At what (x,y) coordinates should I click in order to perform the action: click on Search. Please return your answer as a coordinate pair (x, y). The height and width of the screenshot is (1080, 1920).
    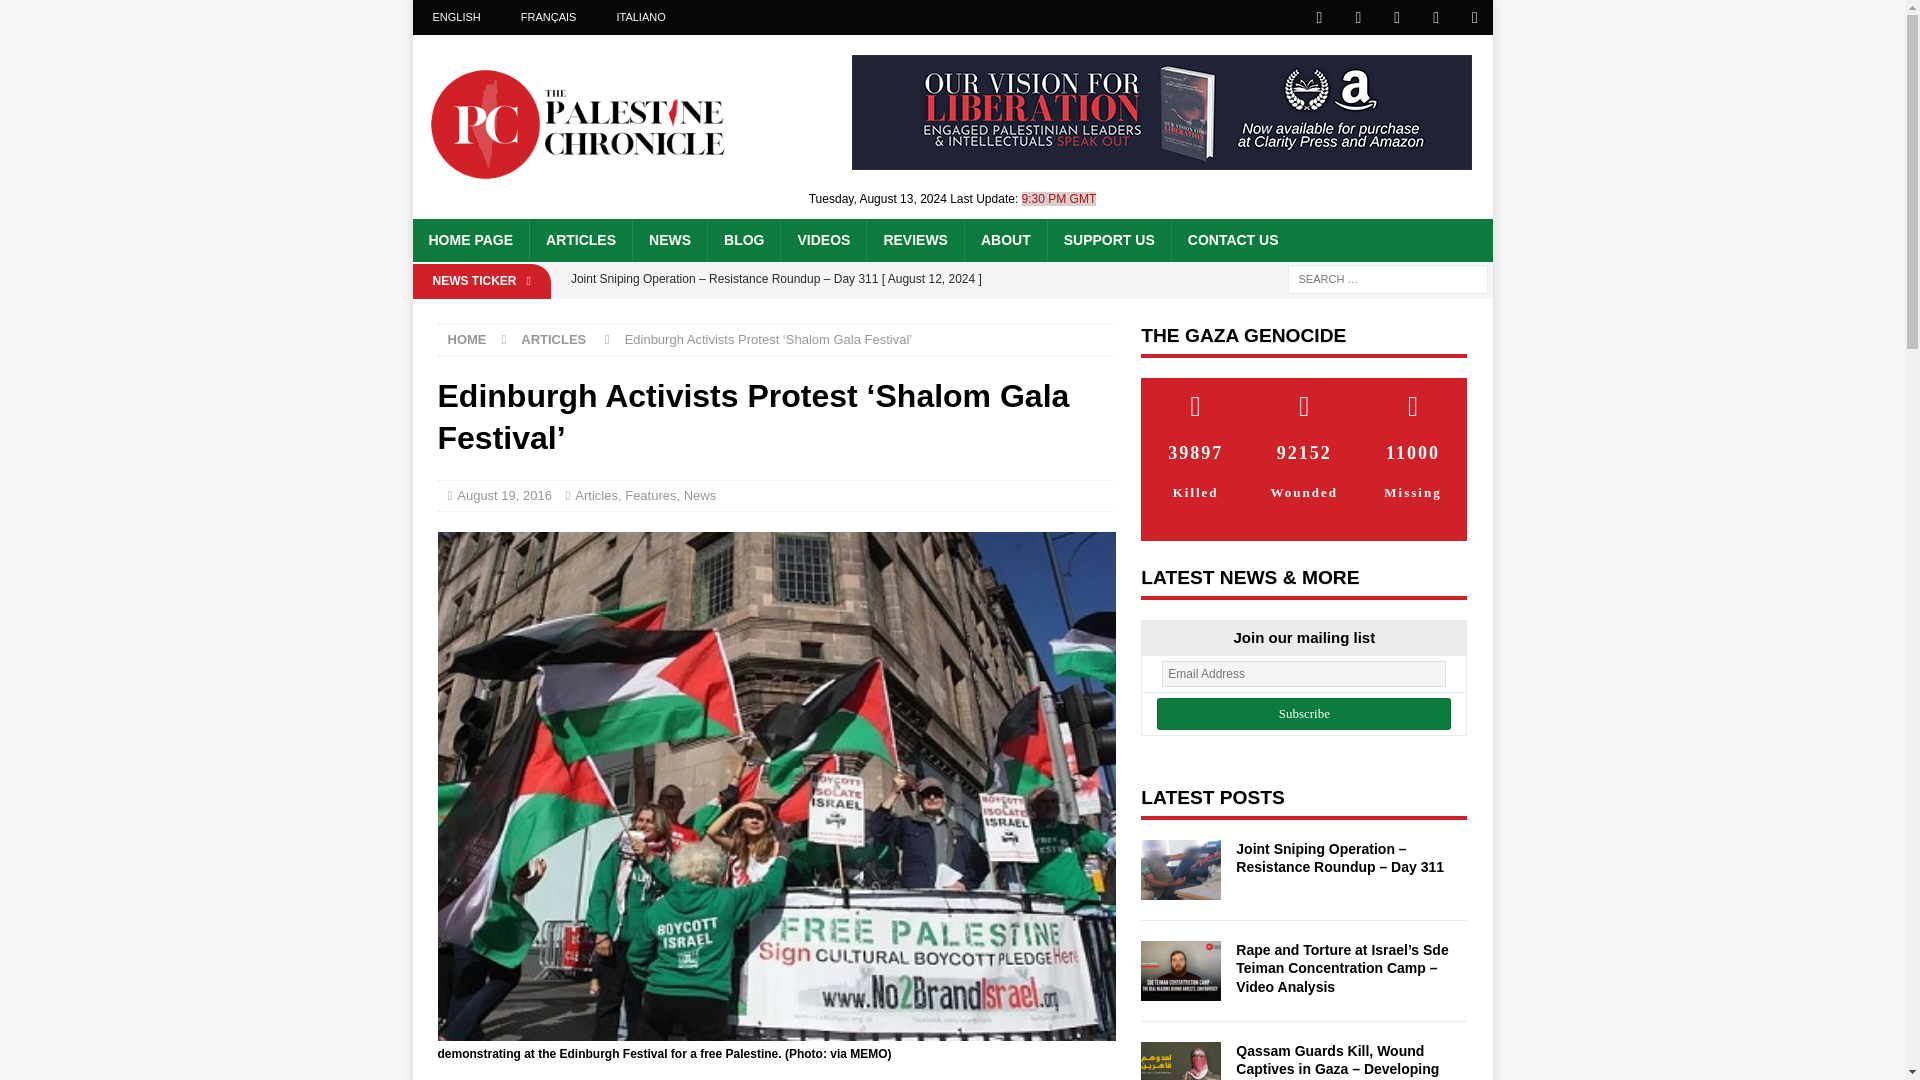
    Looking at the image, I should click on (74, 16).